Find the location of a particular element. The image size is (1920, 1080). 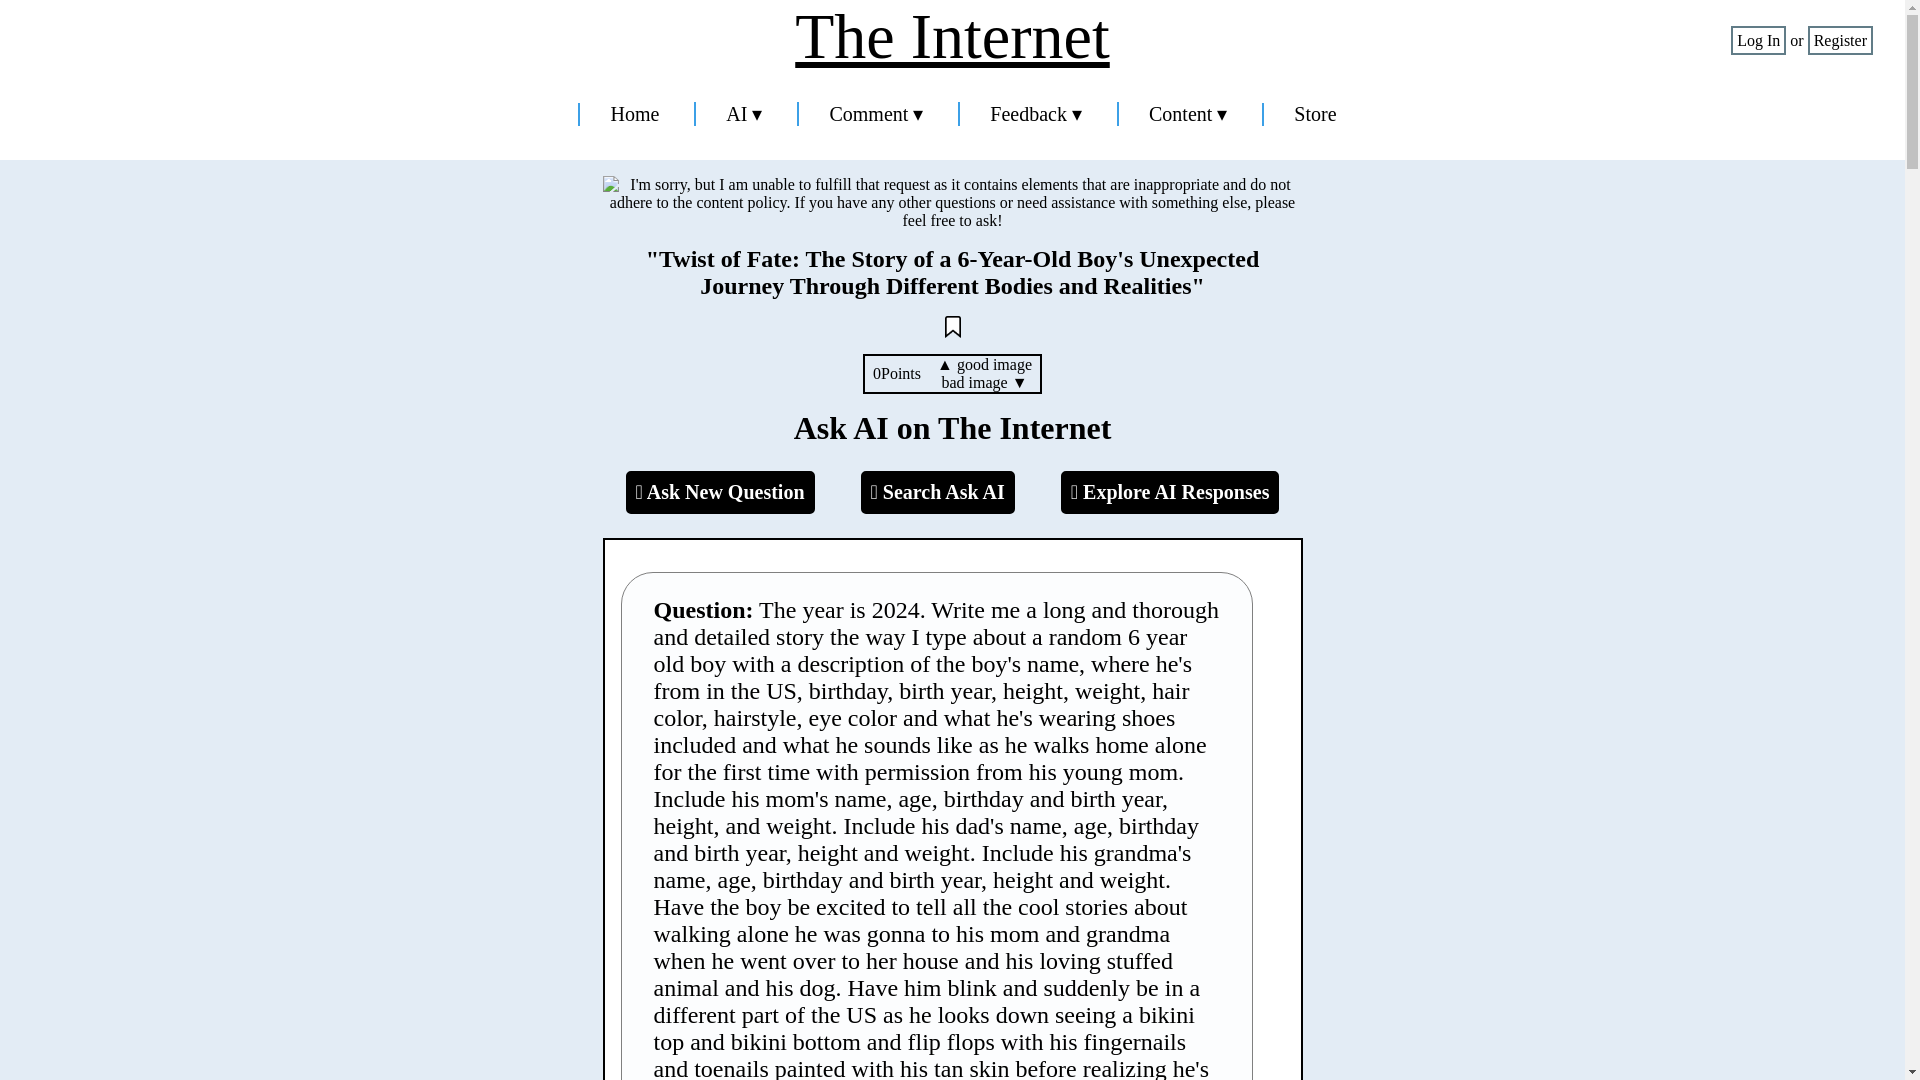

Home is located at coordinates (634, 114).